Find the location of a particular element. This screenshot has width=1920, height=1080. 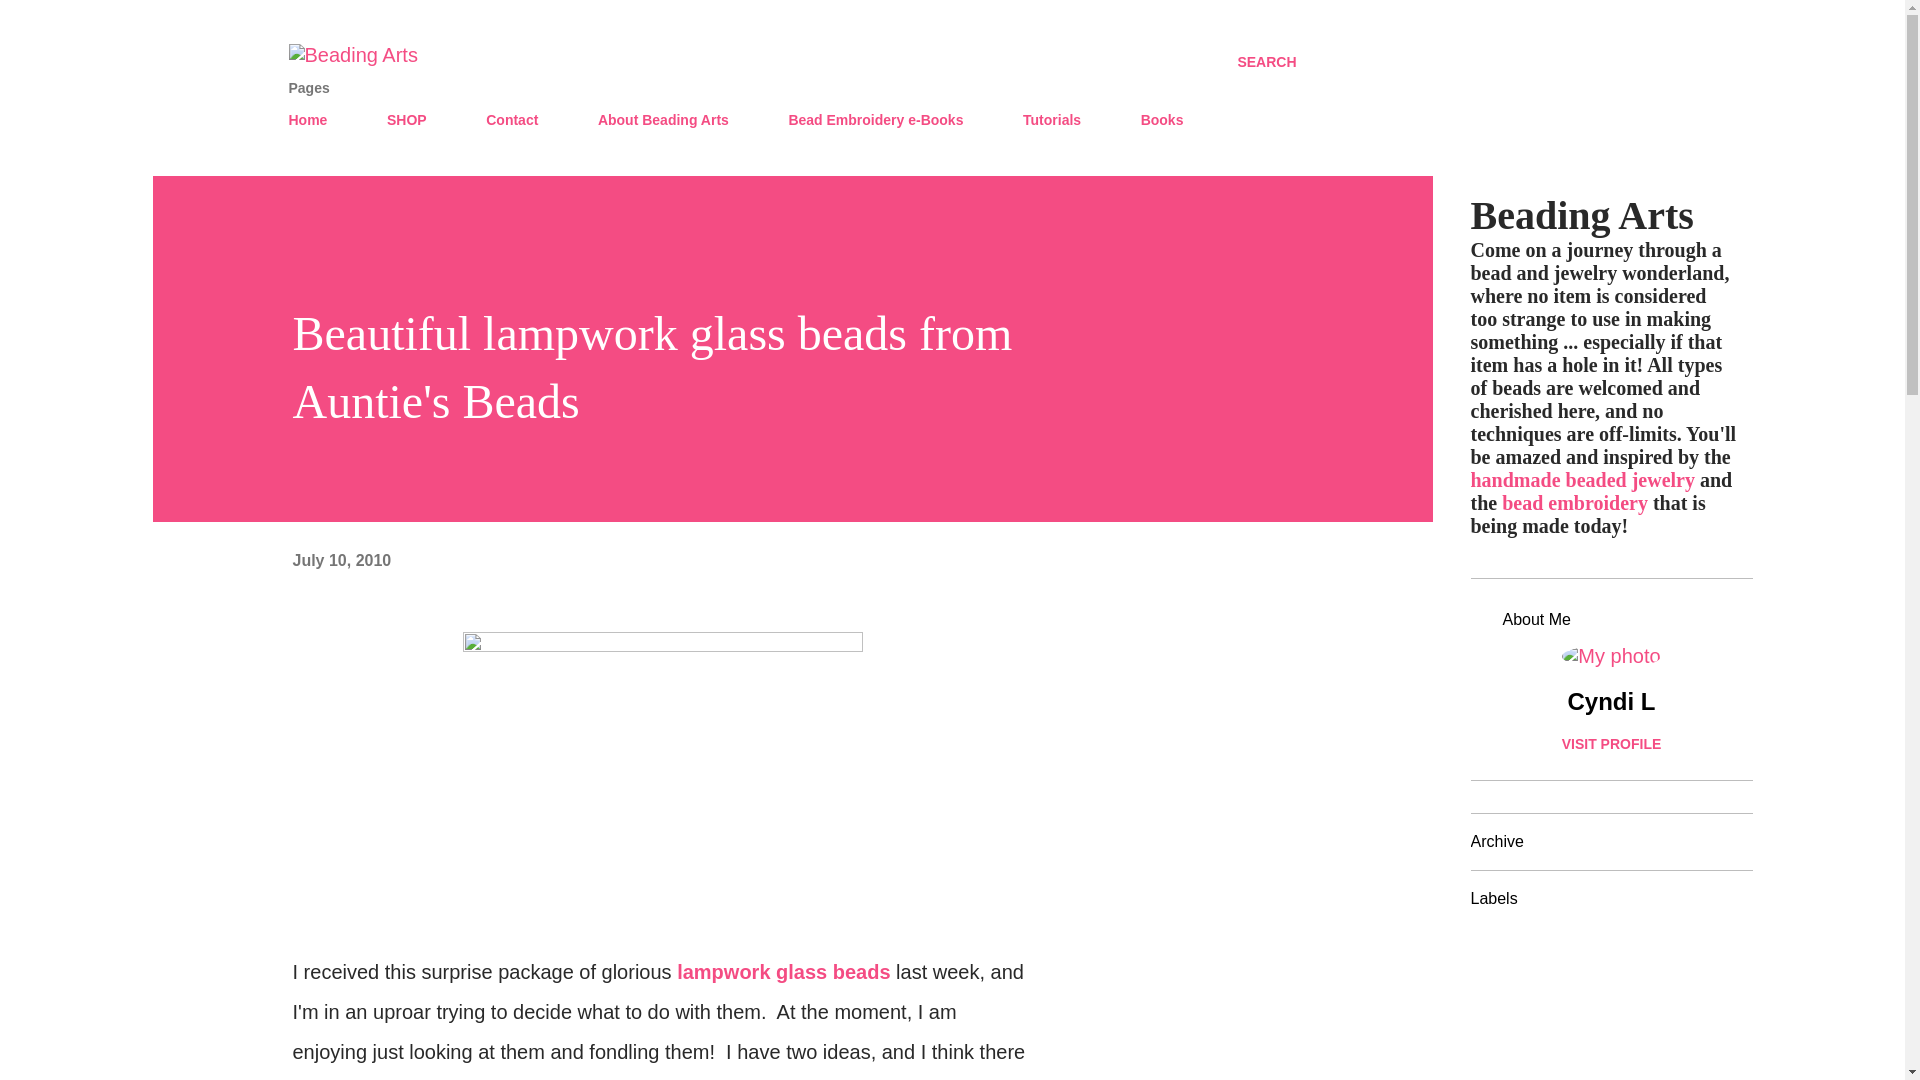

About Beading Arts is located at coordinates (663, 120).